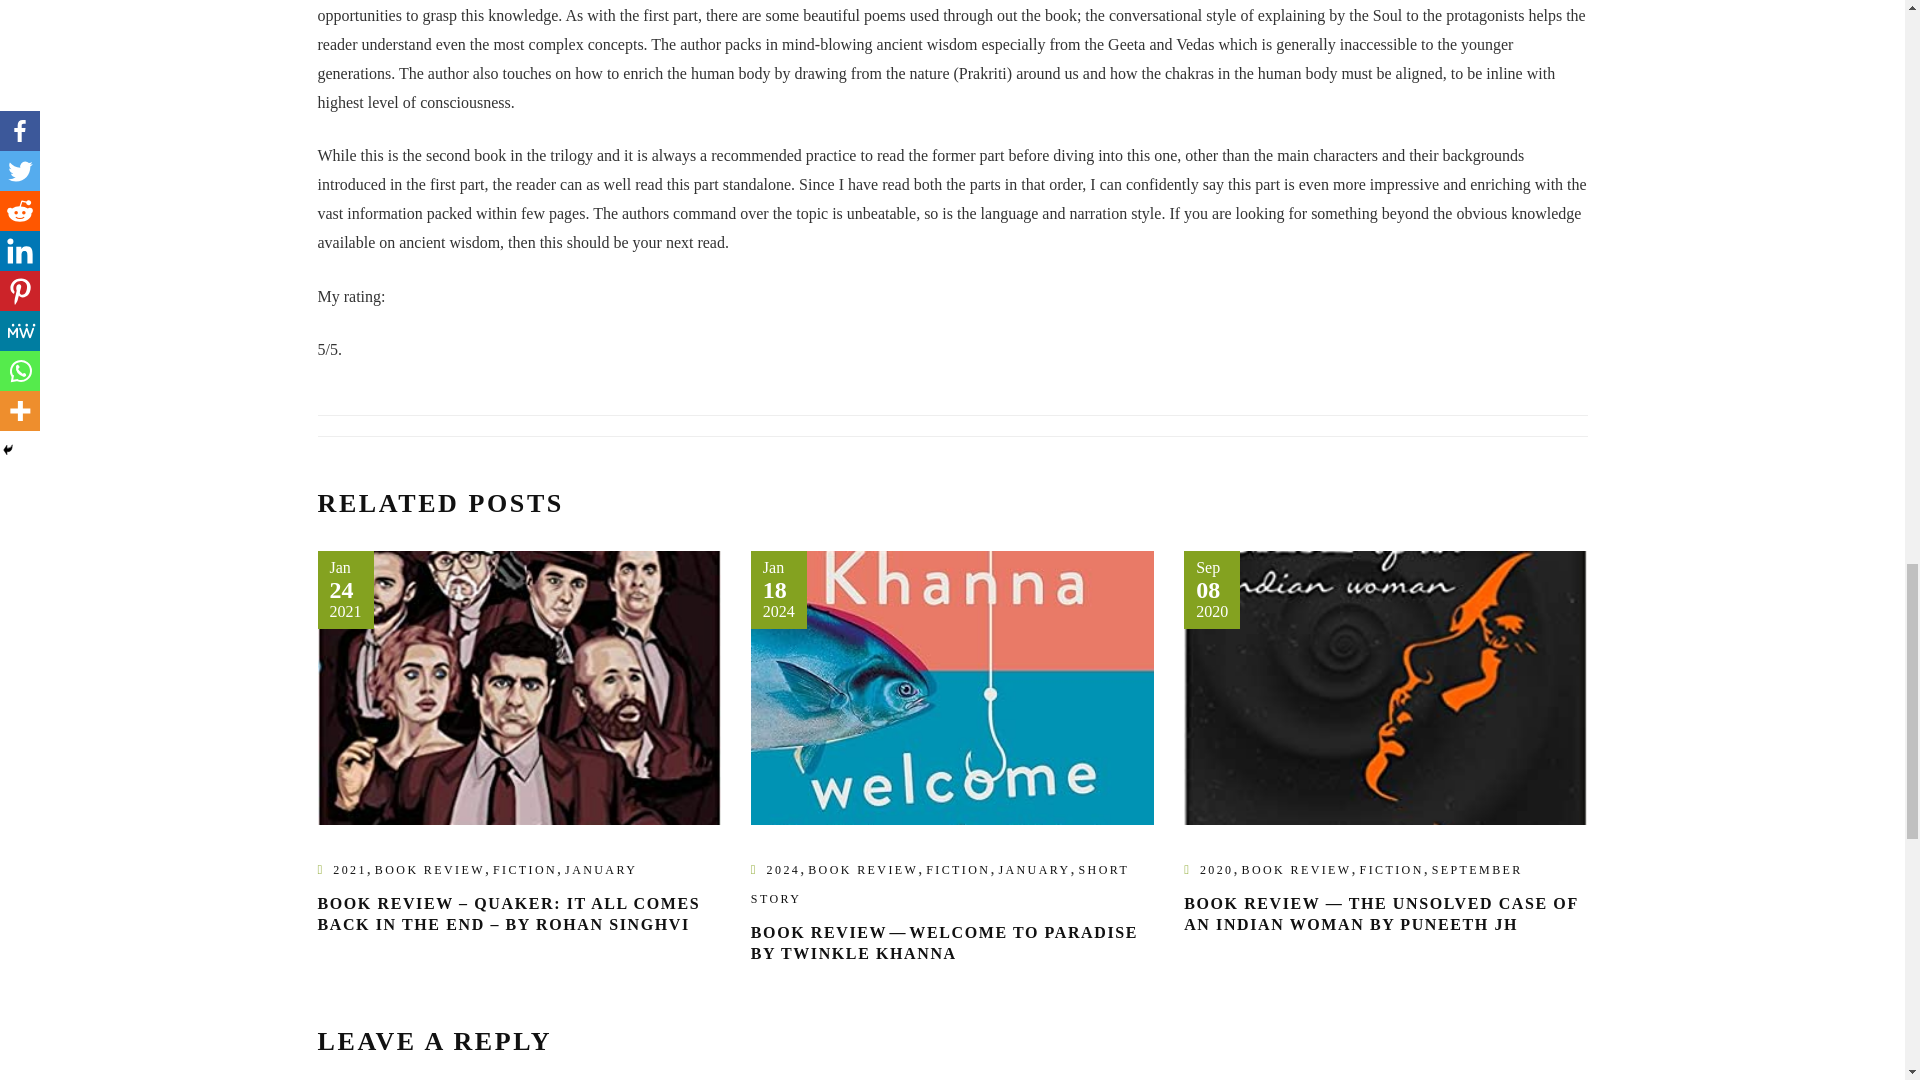  What do you see at coordinates (958, 869) in the screenshot?
I see `FICTION` at bounding box center [958, 869].